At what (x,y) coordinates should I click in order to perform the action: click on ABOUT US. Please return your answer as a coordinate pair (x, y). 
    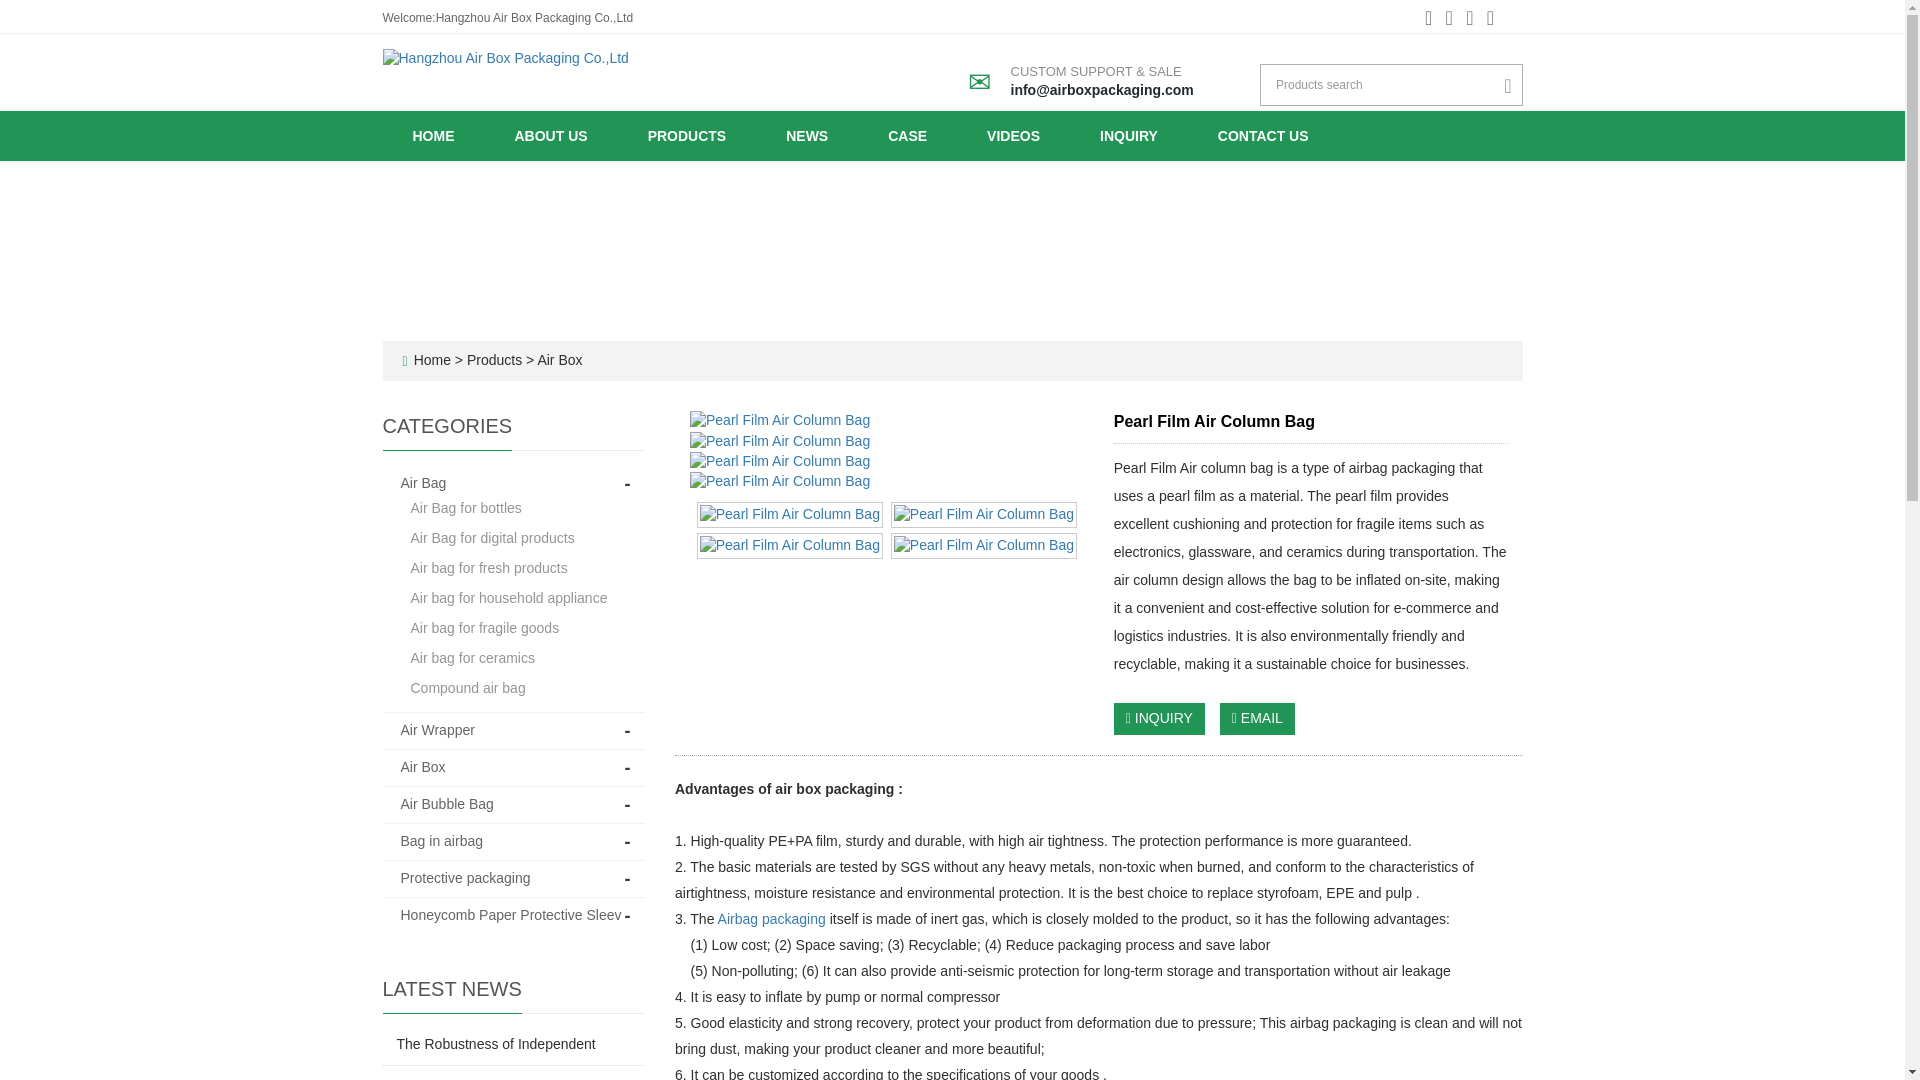
    Looking at the image, I should click on (550, 136).